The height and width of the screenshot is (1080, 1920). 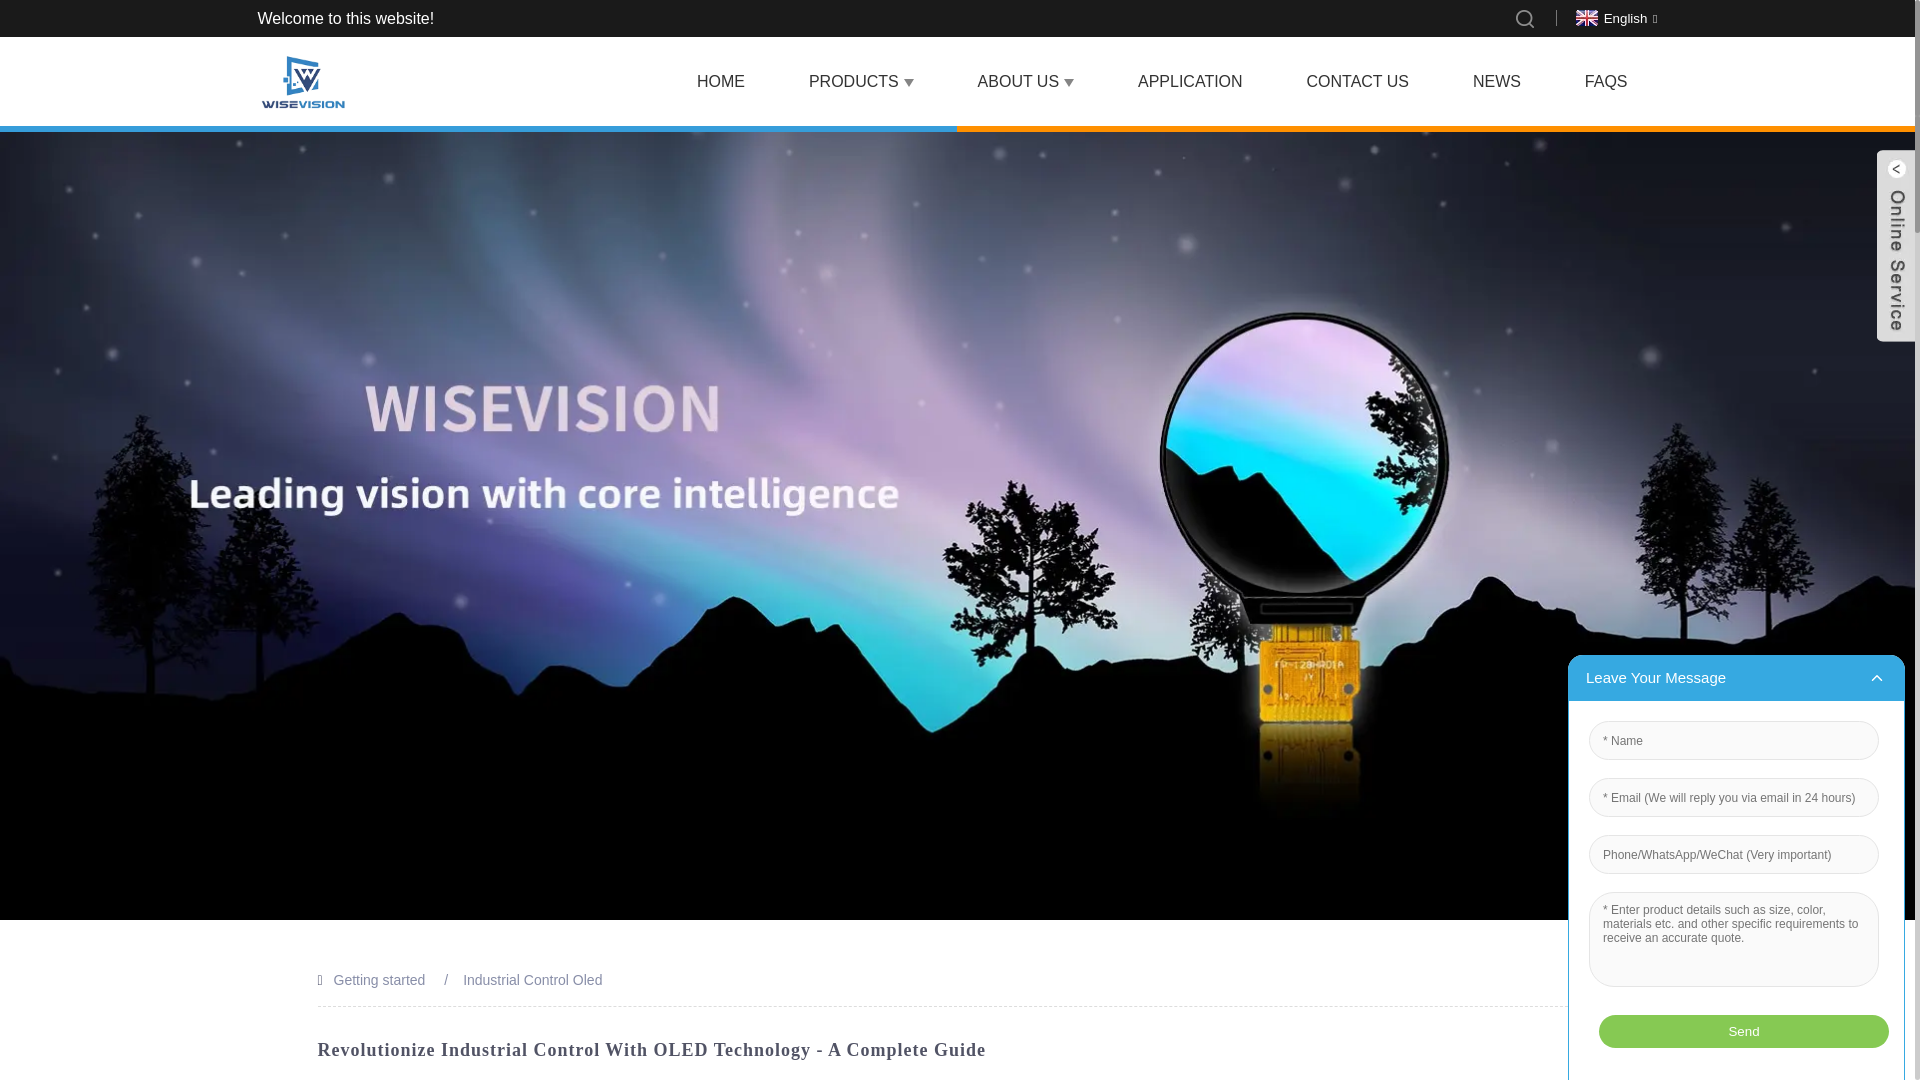 What do you see at coordinates (1497, 82) in the screenshot?
I see `NEWS` at bounding box center [1497, 82].